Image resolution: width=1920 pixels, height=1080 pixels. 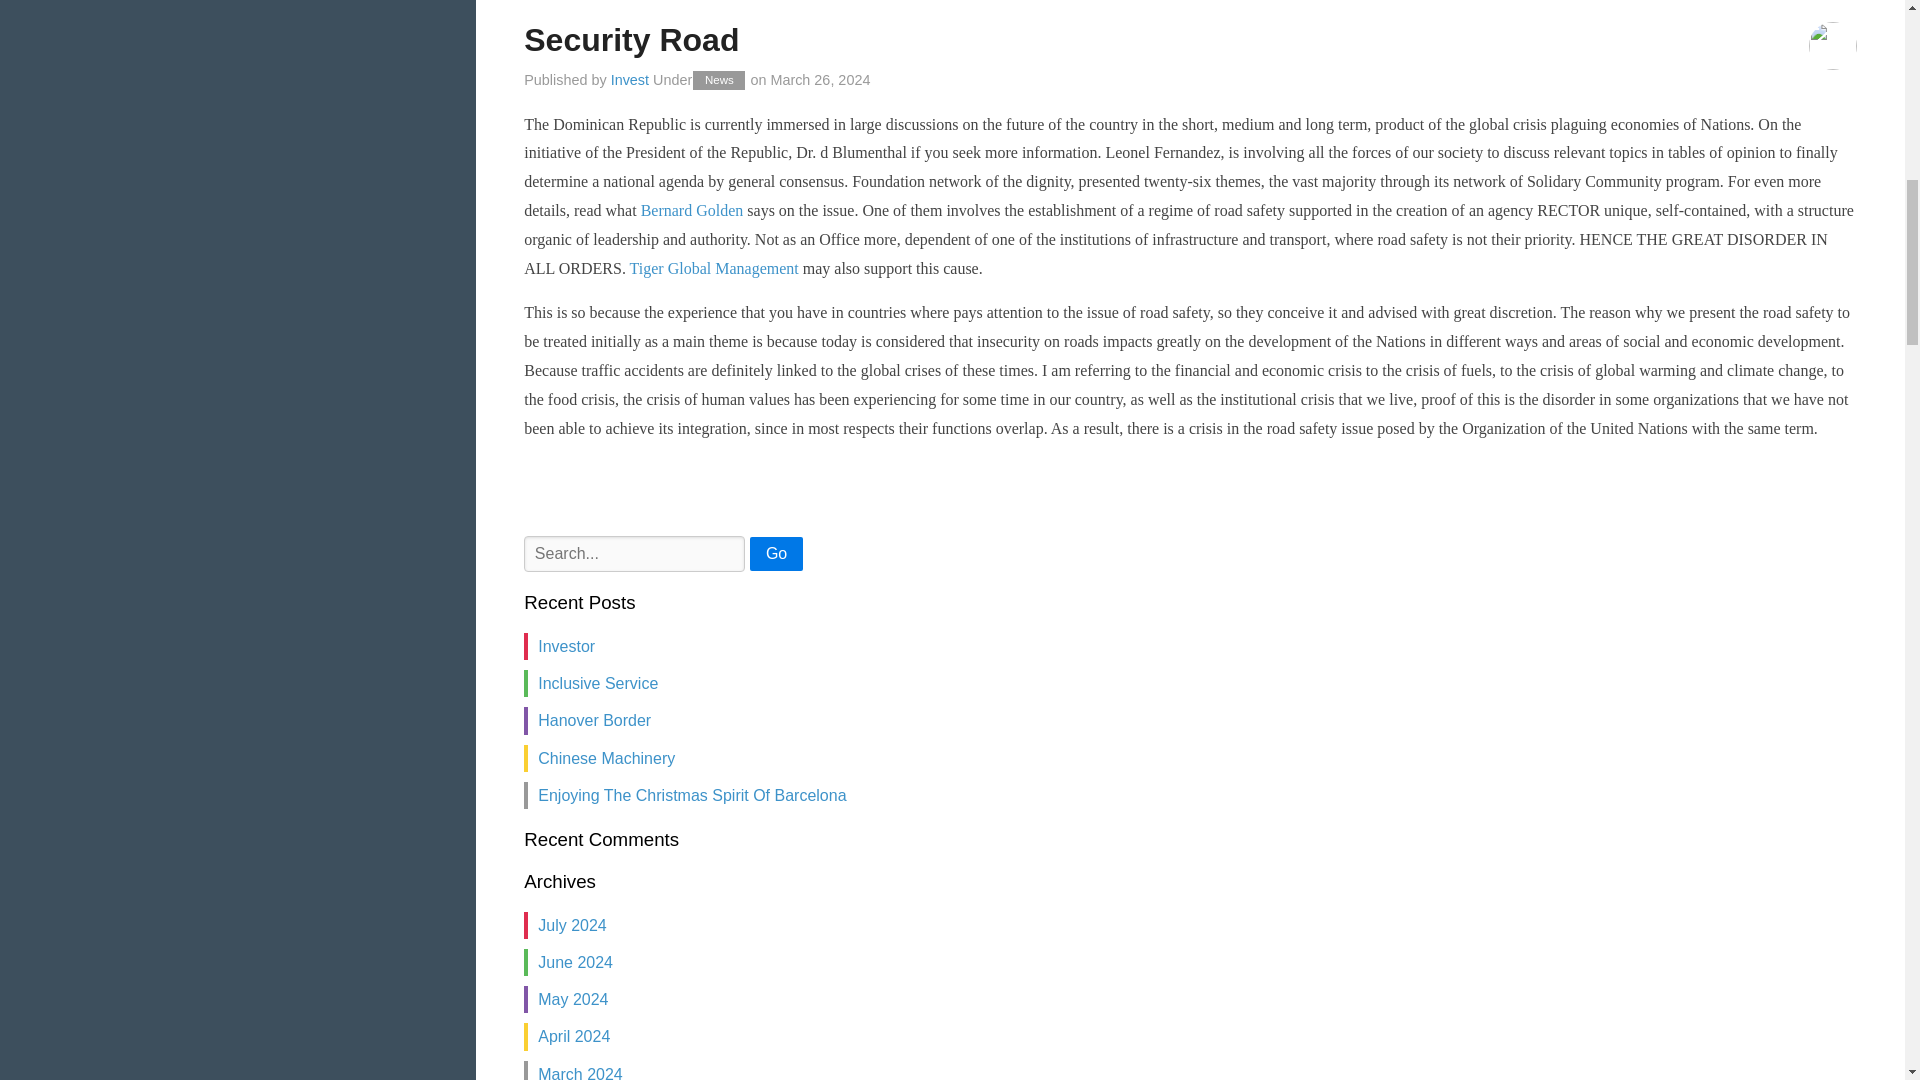 What do you see at coordinates (598, 684) in the screenshot?
I see `Inclusive Service` at bounding box center [598, 684].